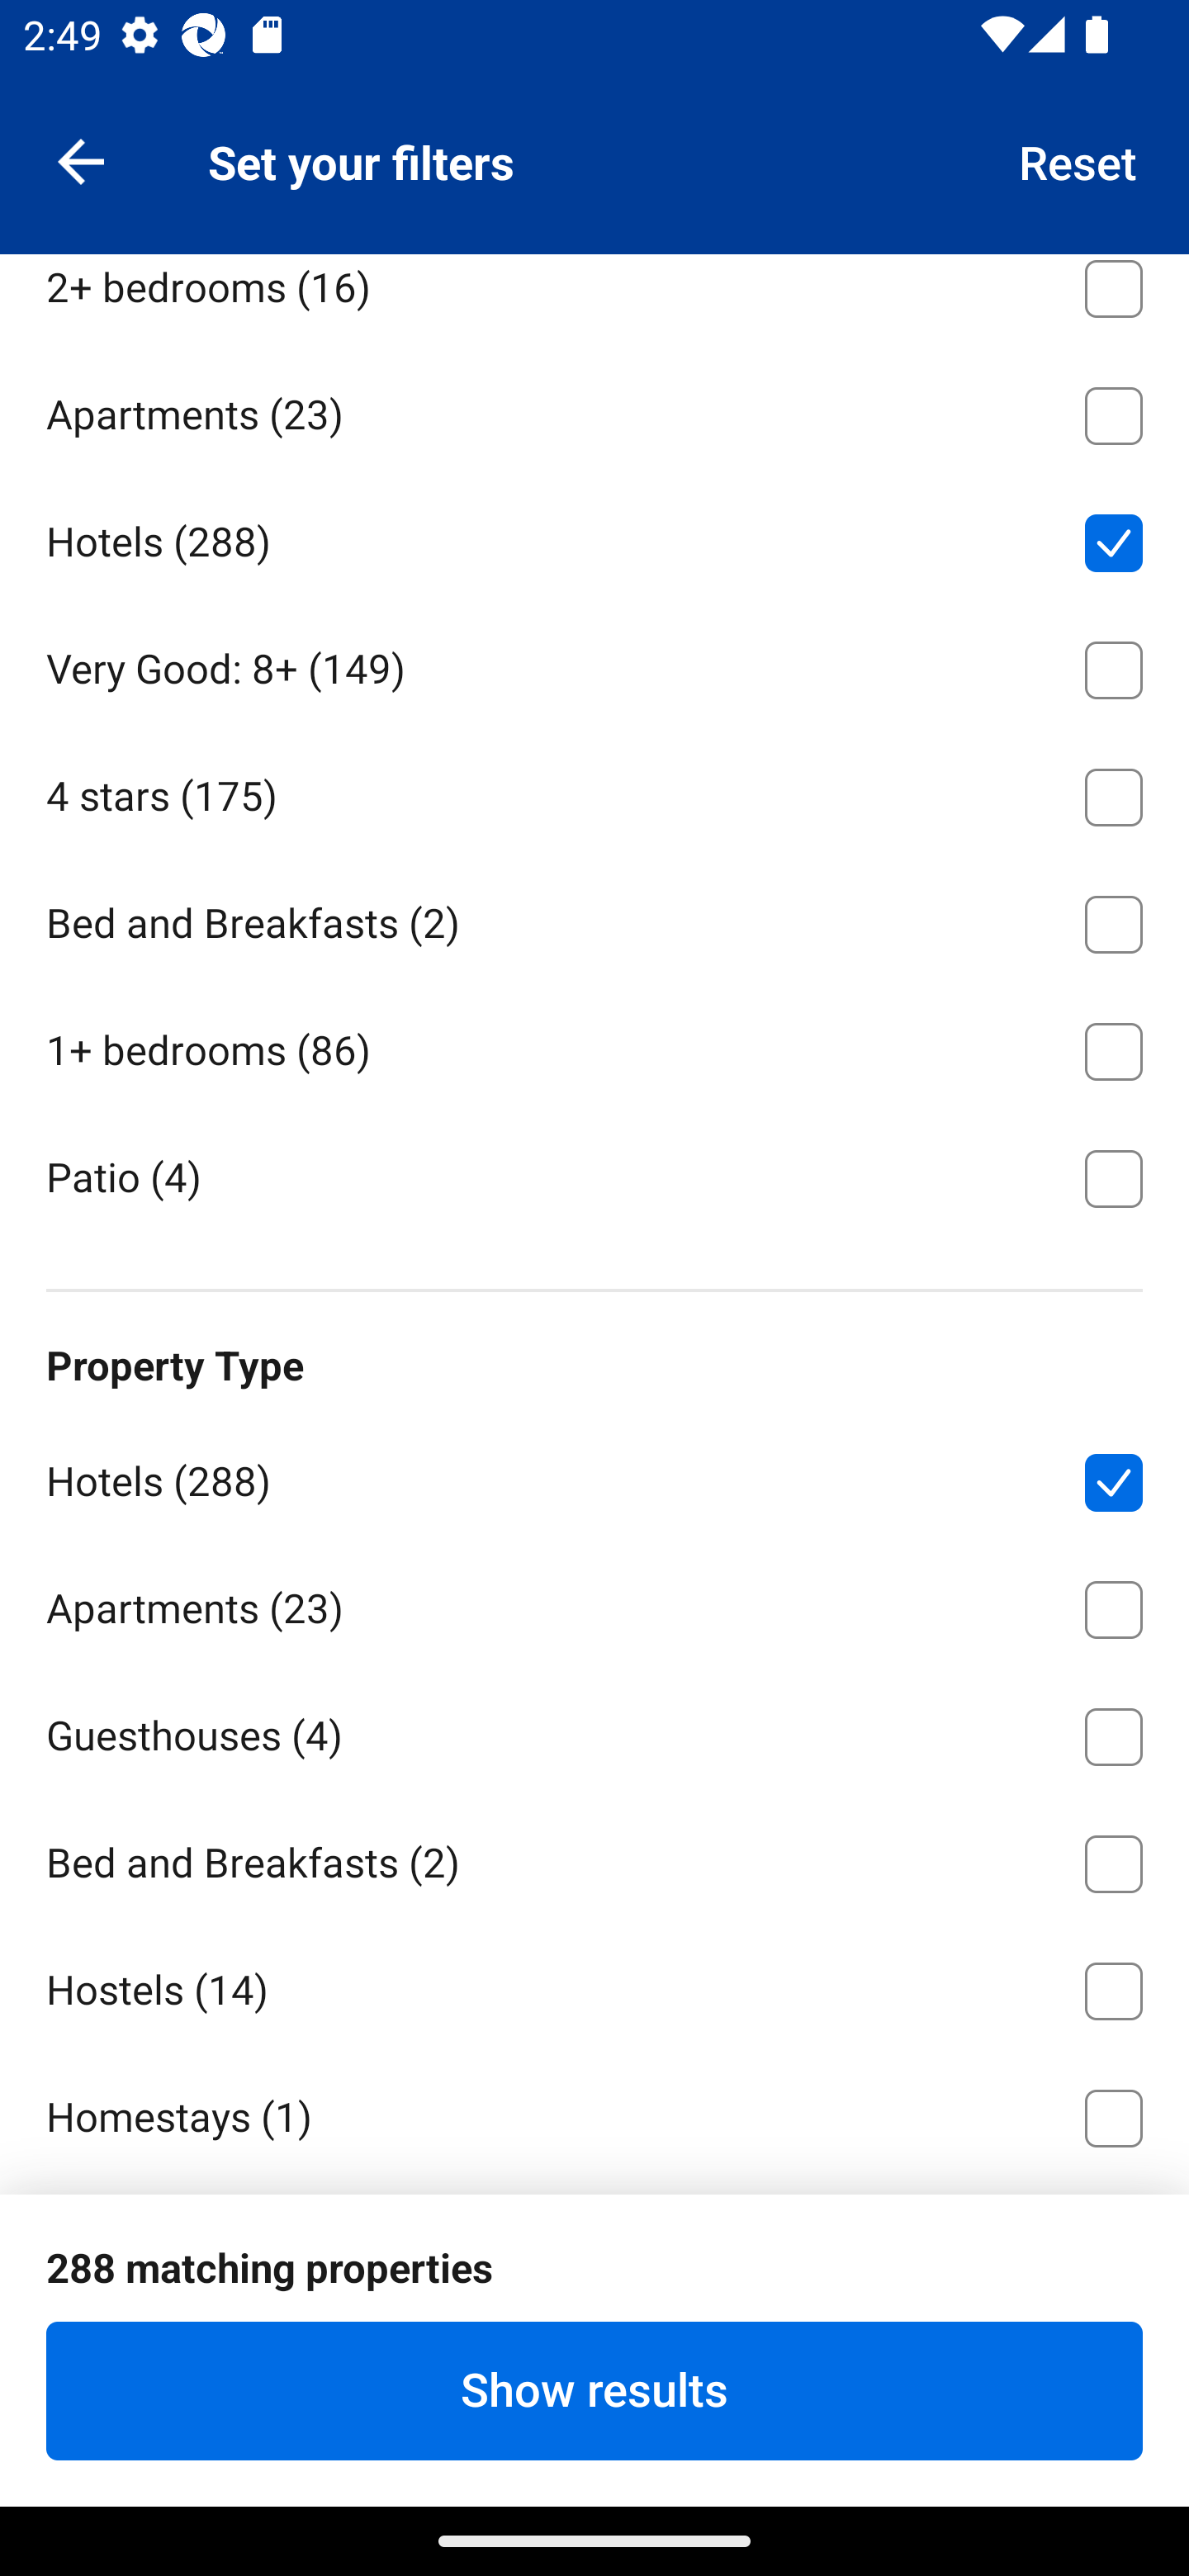 The height and width of the screenshot is (2576, 1189). I want to click on Guesthouses ⁦(4), so click(594, 1731).